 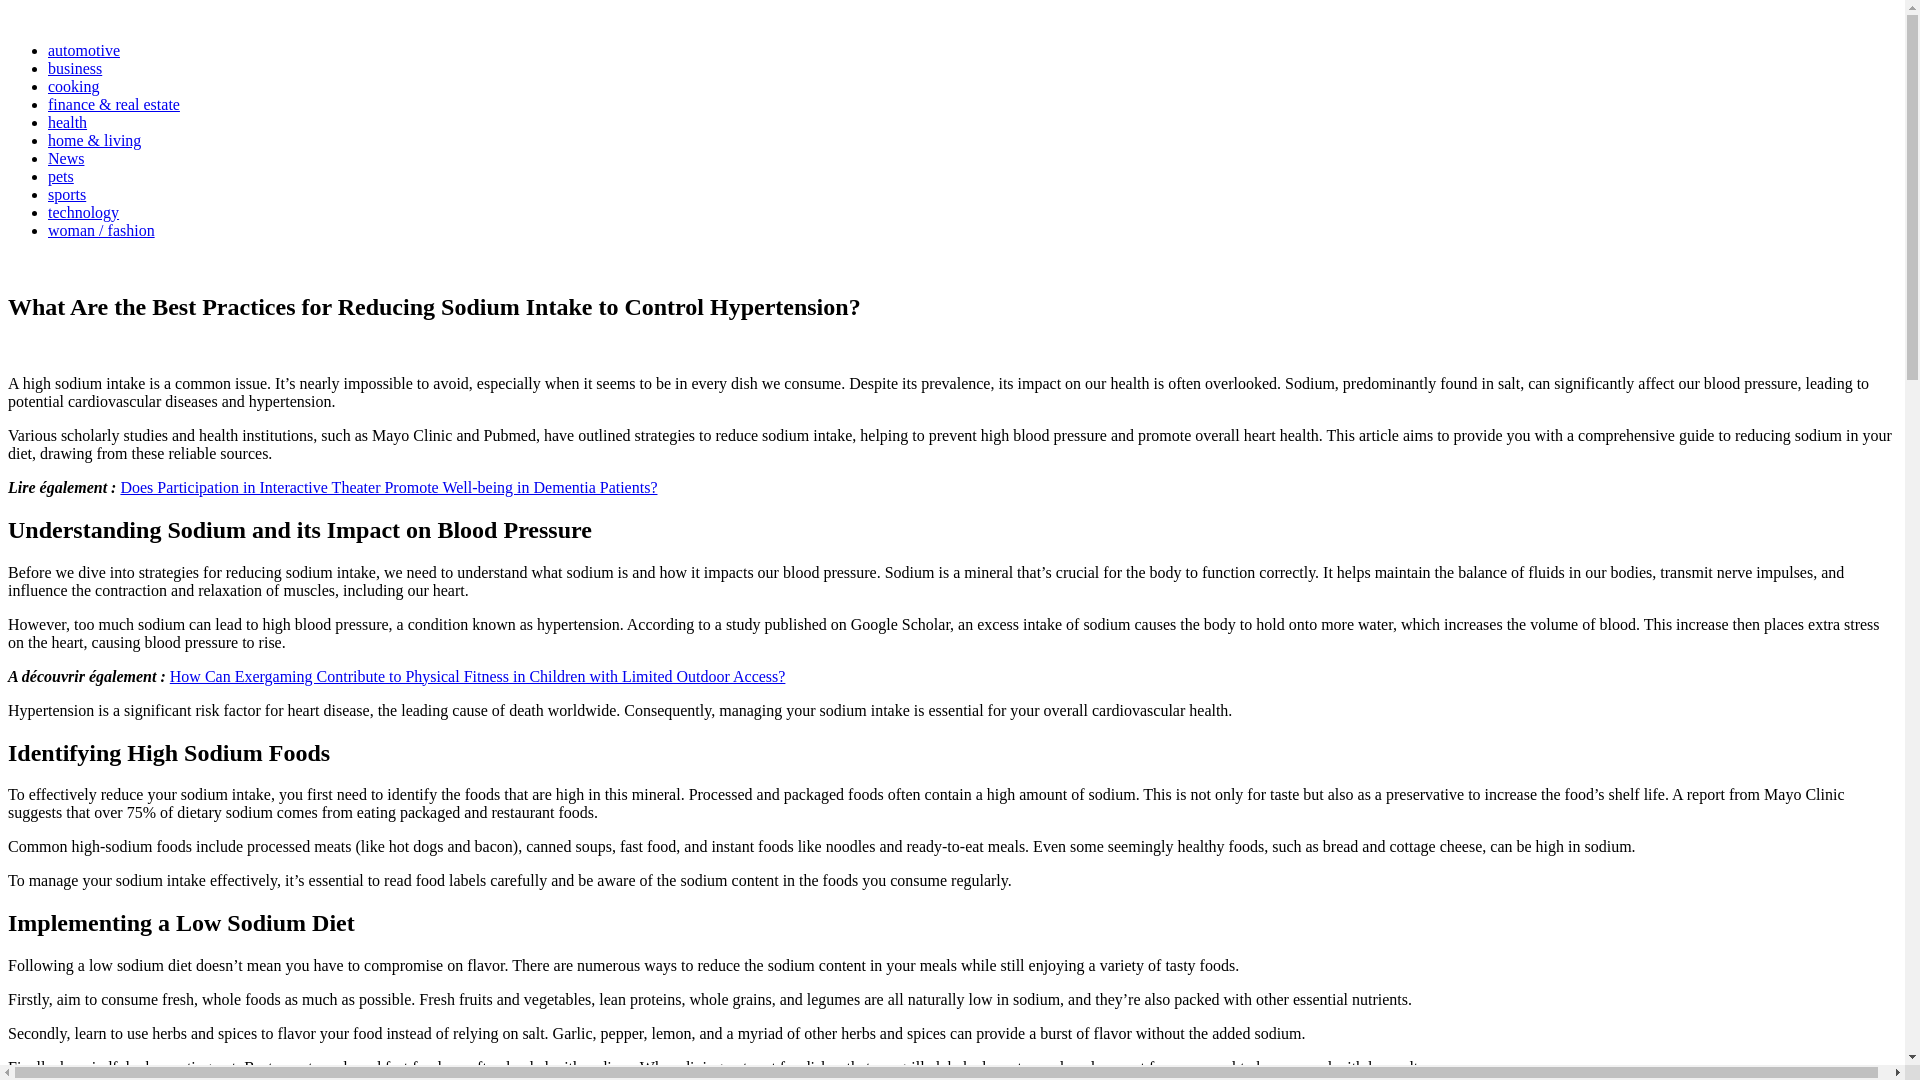 I want to click on business, so click(x=74, y=68).